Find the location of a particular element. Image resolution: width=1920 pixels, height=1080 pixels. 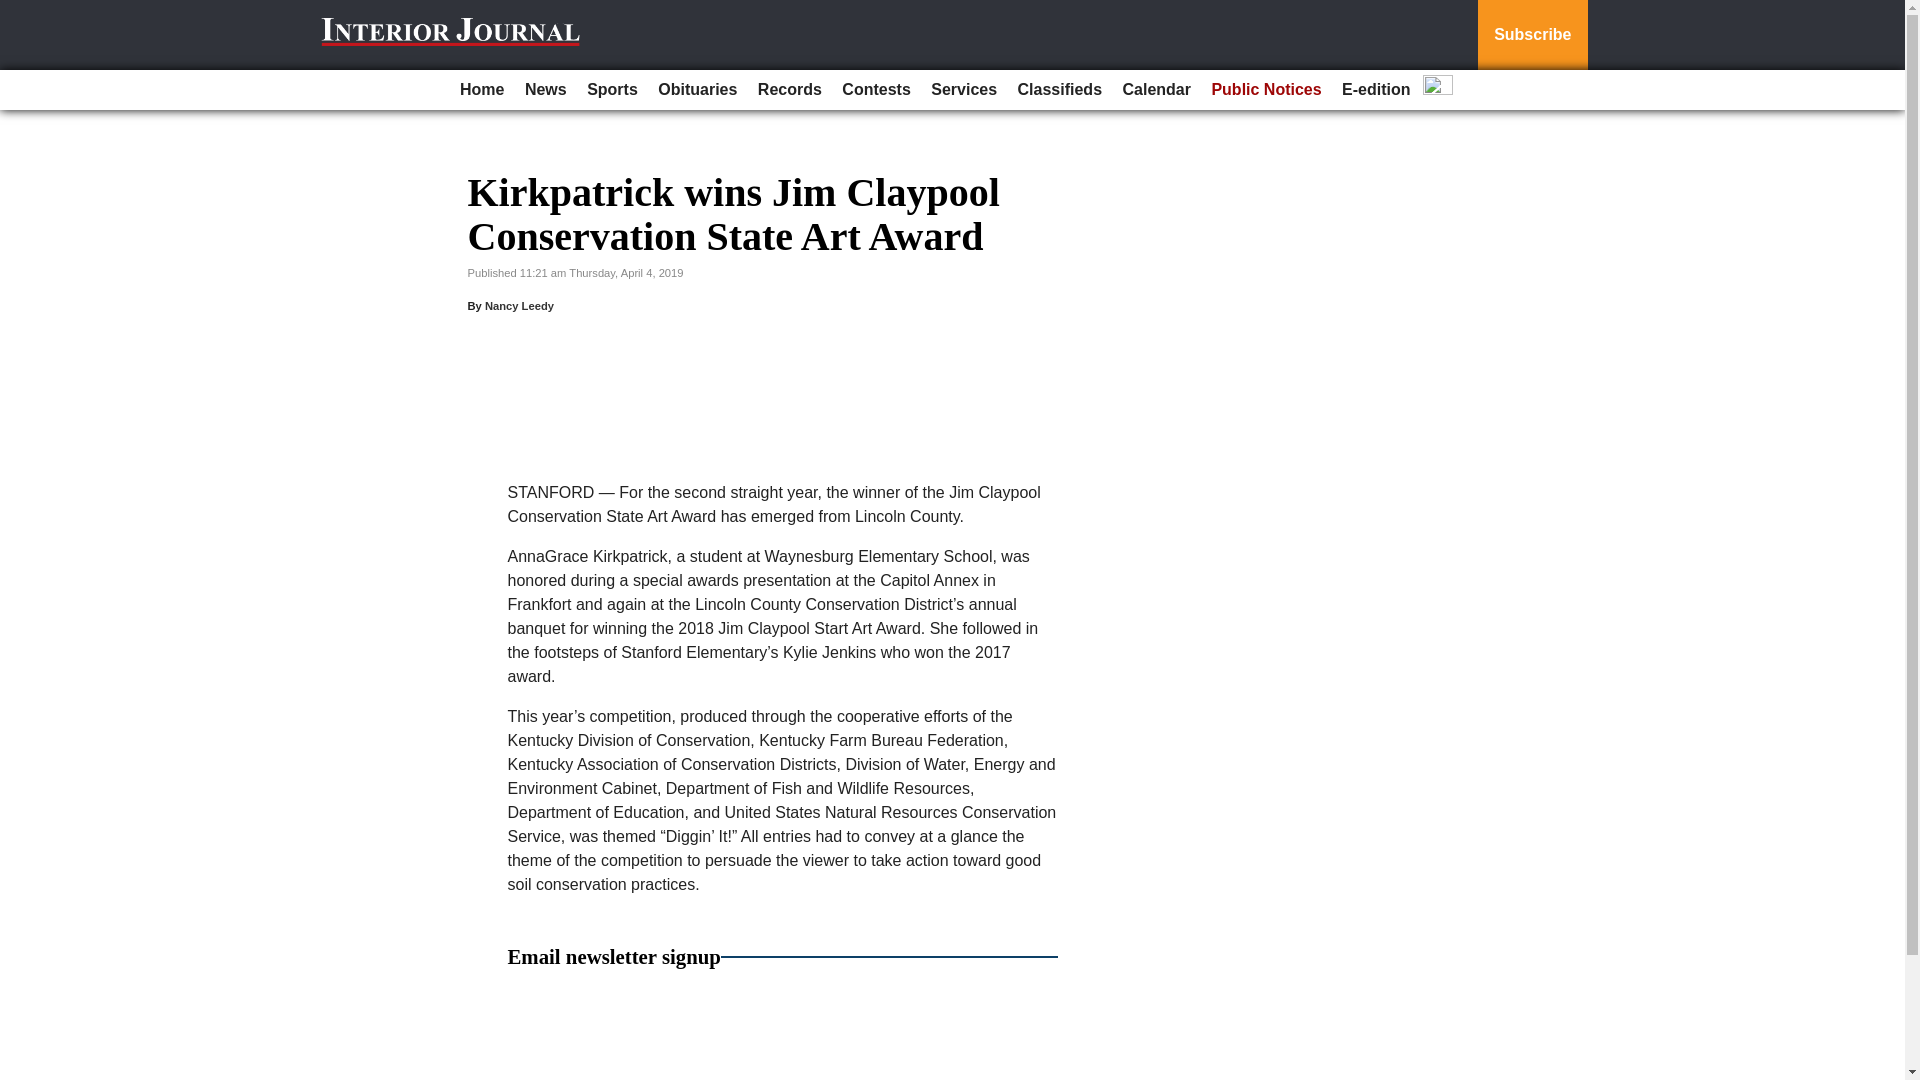

E-edition is located at coordinates (1376, 90).